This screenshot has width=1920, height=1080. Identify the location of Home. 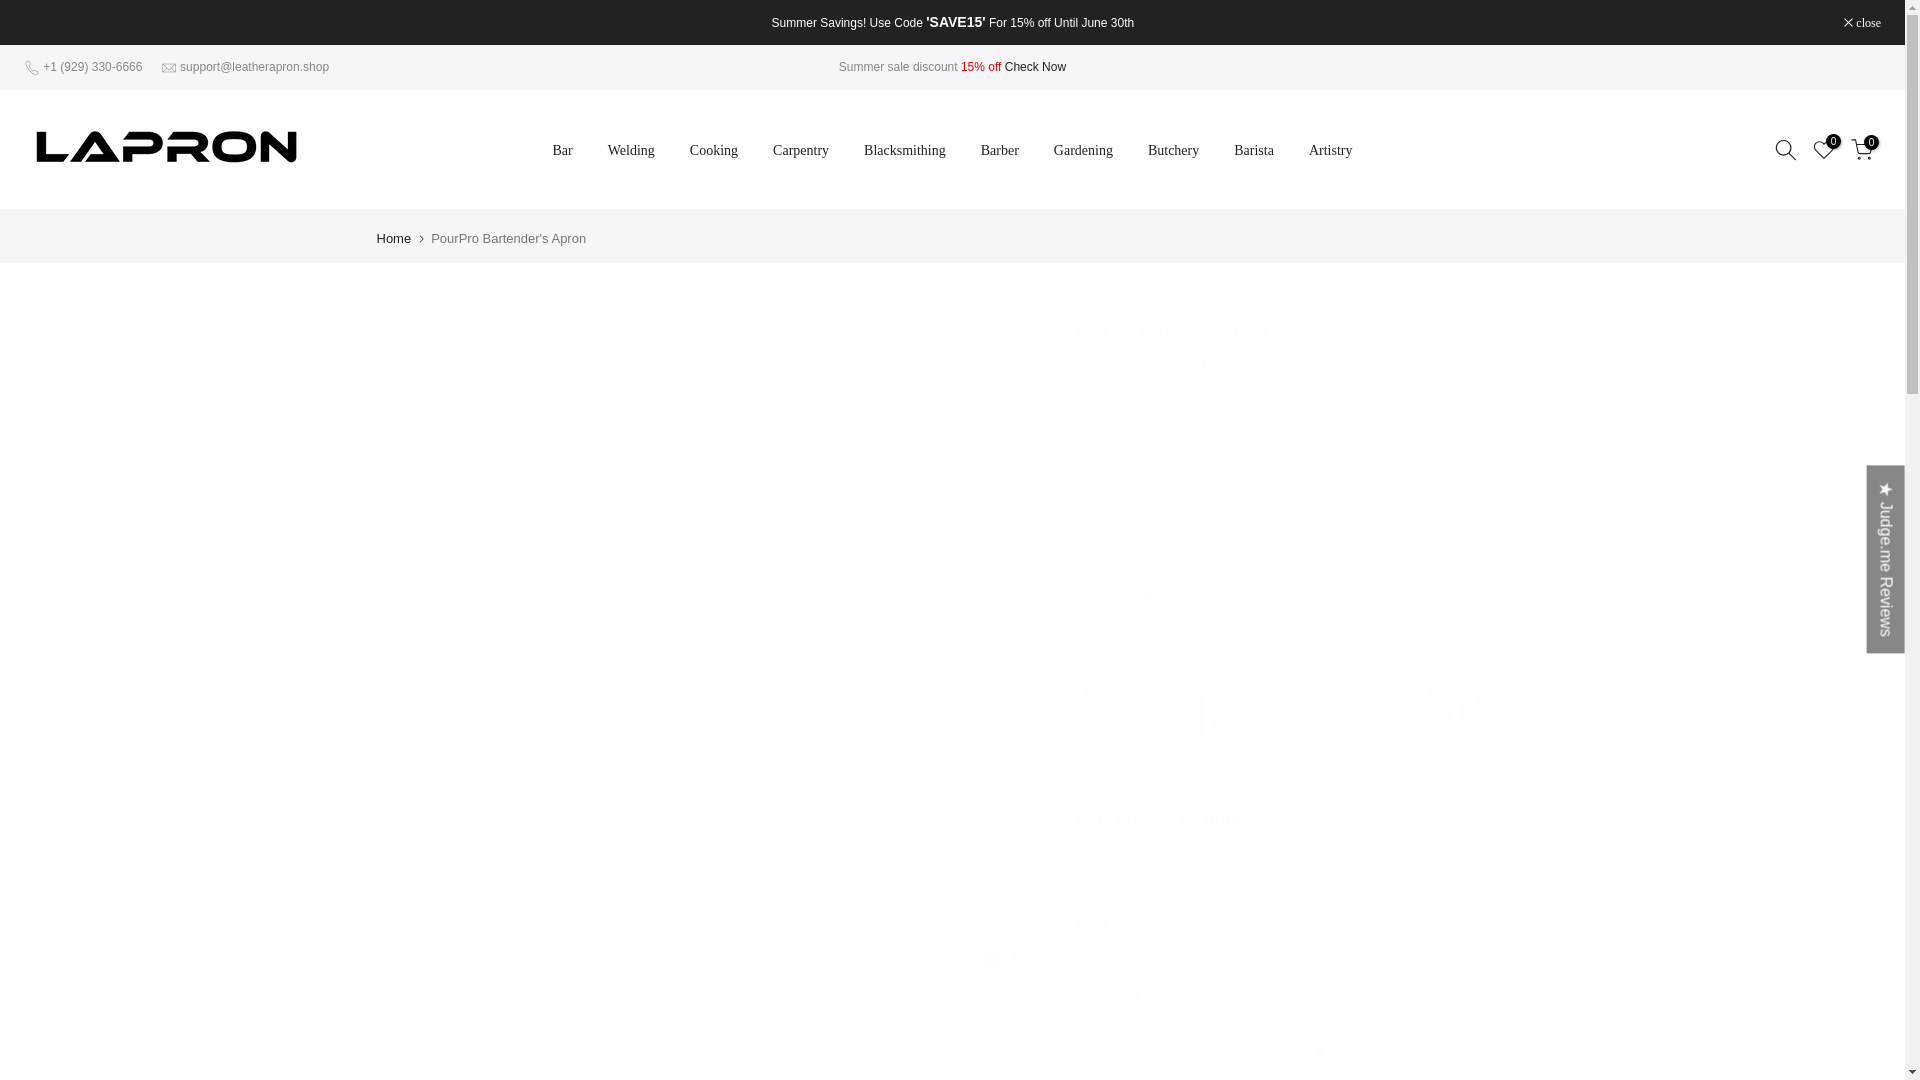
(393, 238).